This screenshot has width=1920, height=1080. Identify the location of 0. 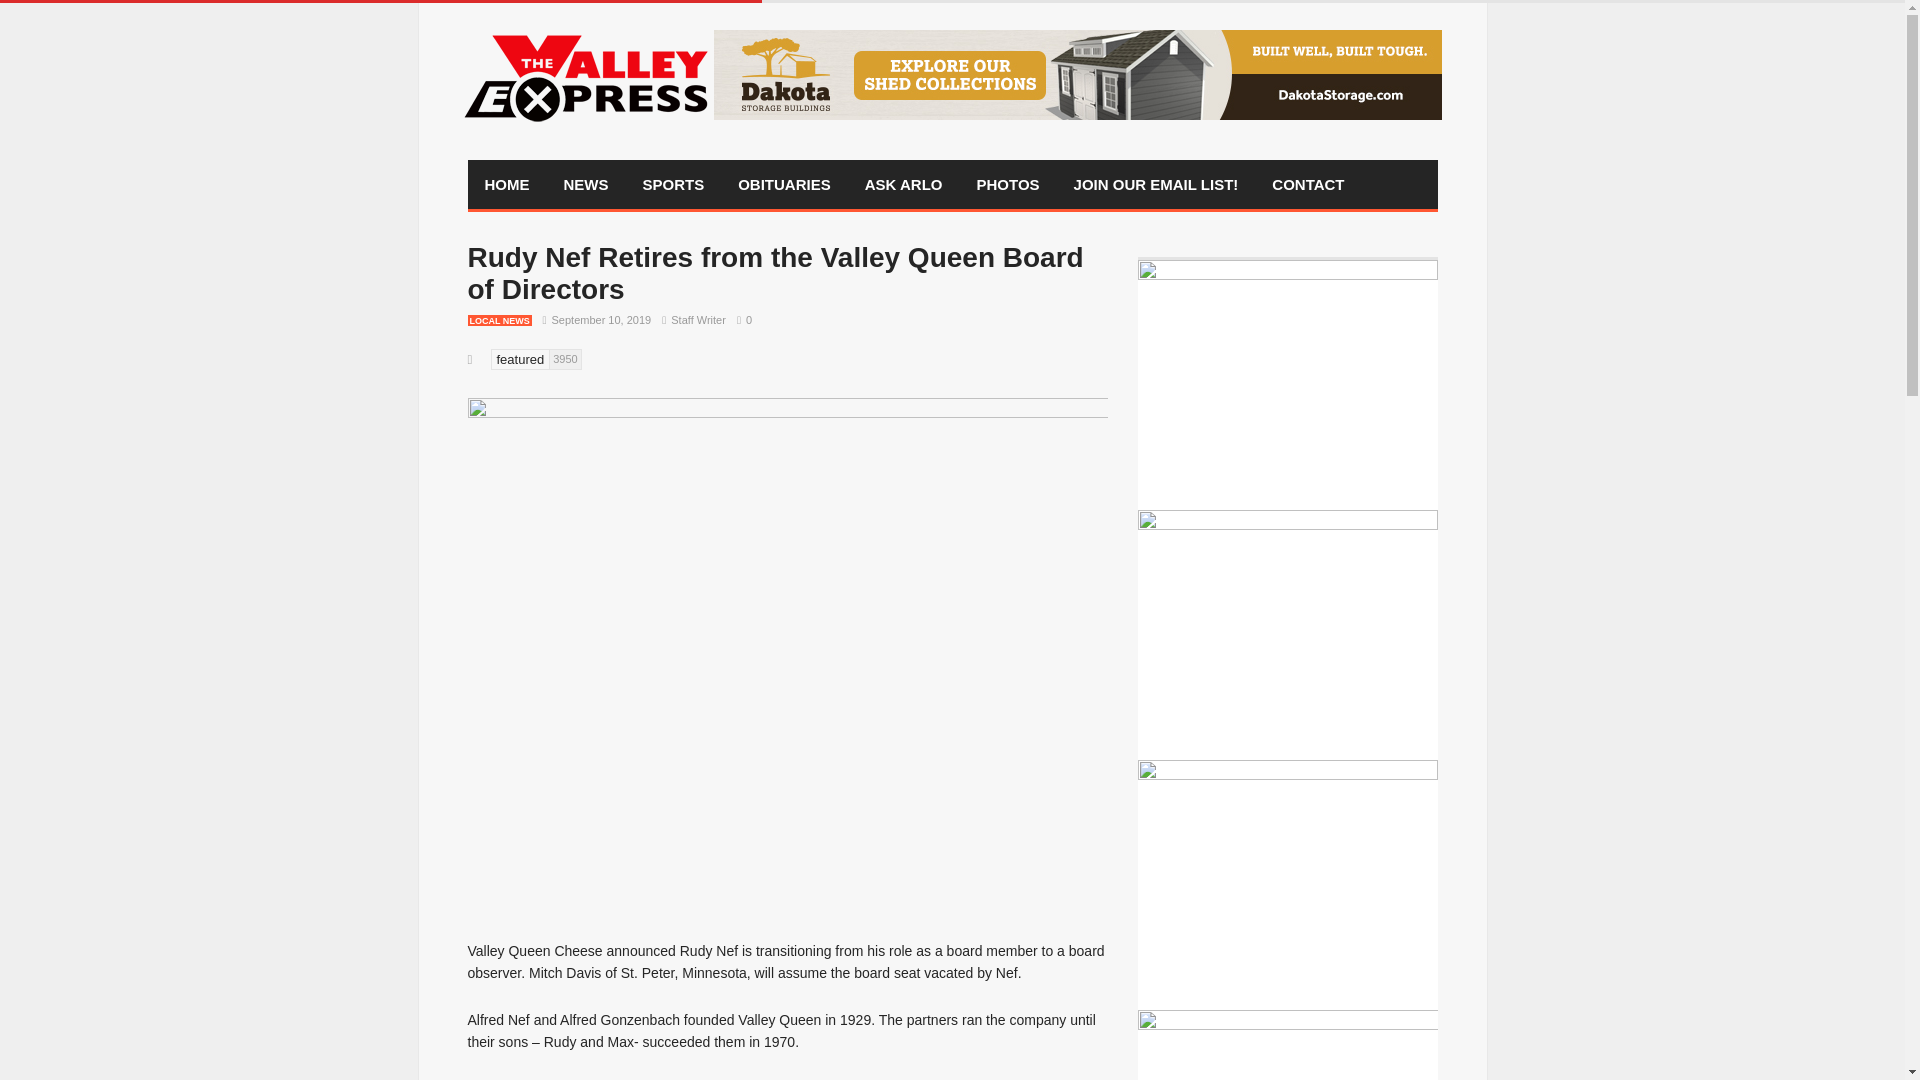
(740, 320).